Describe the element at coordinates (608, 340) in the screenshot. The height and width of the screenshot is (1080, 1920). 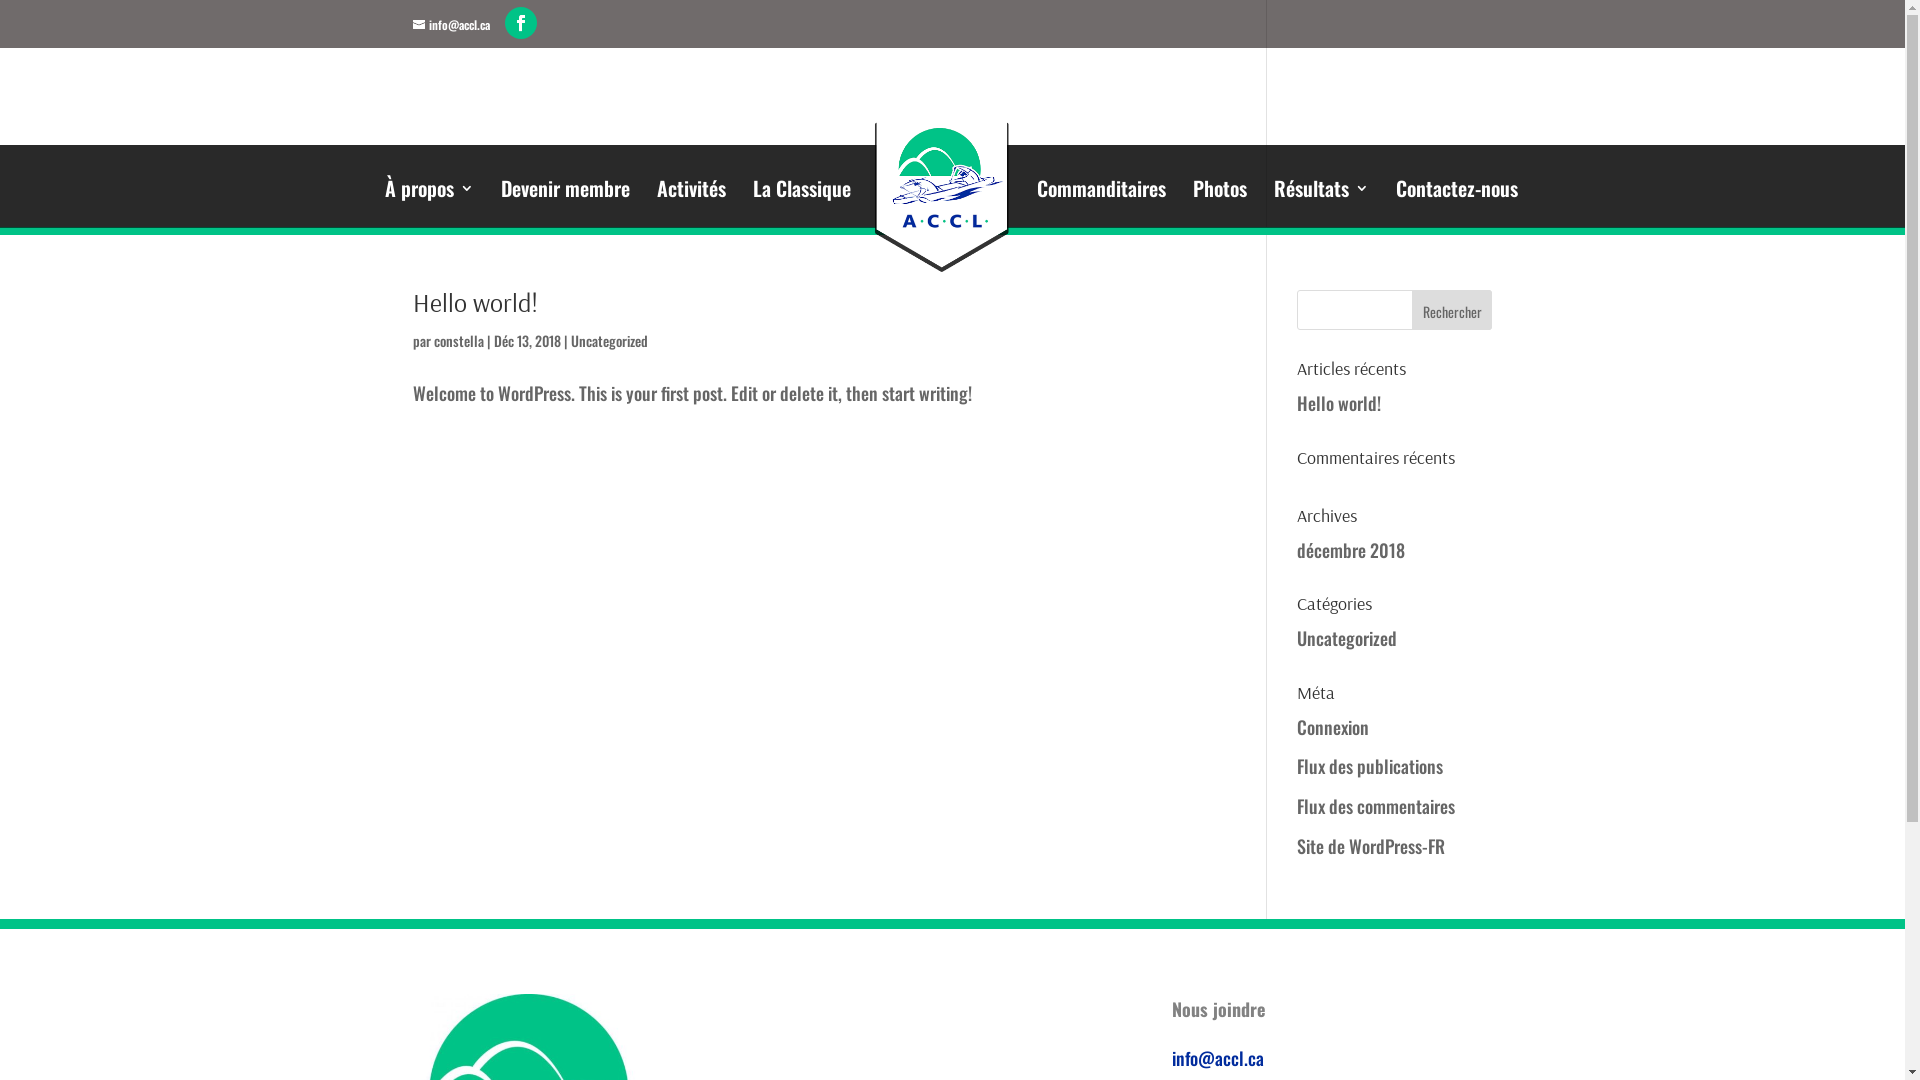
I see `Uncategorized` at that location.